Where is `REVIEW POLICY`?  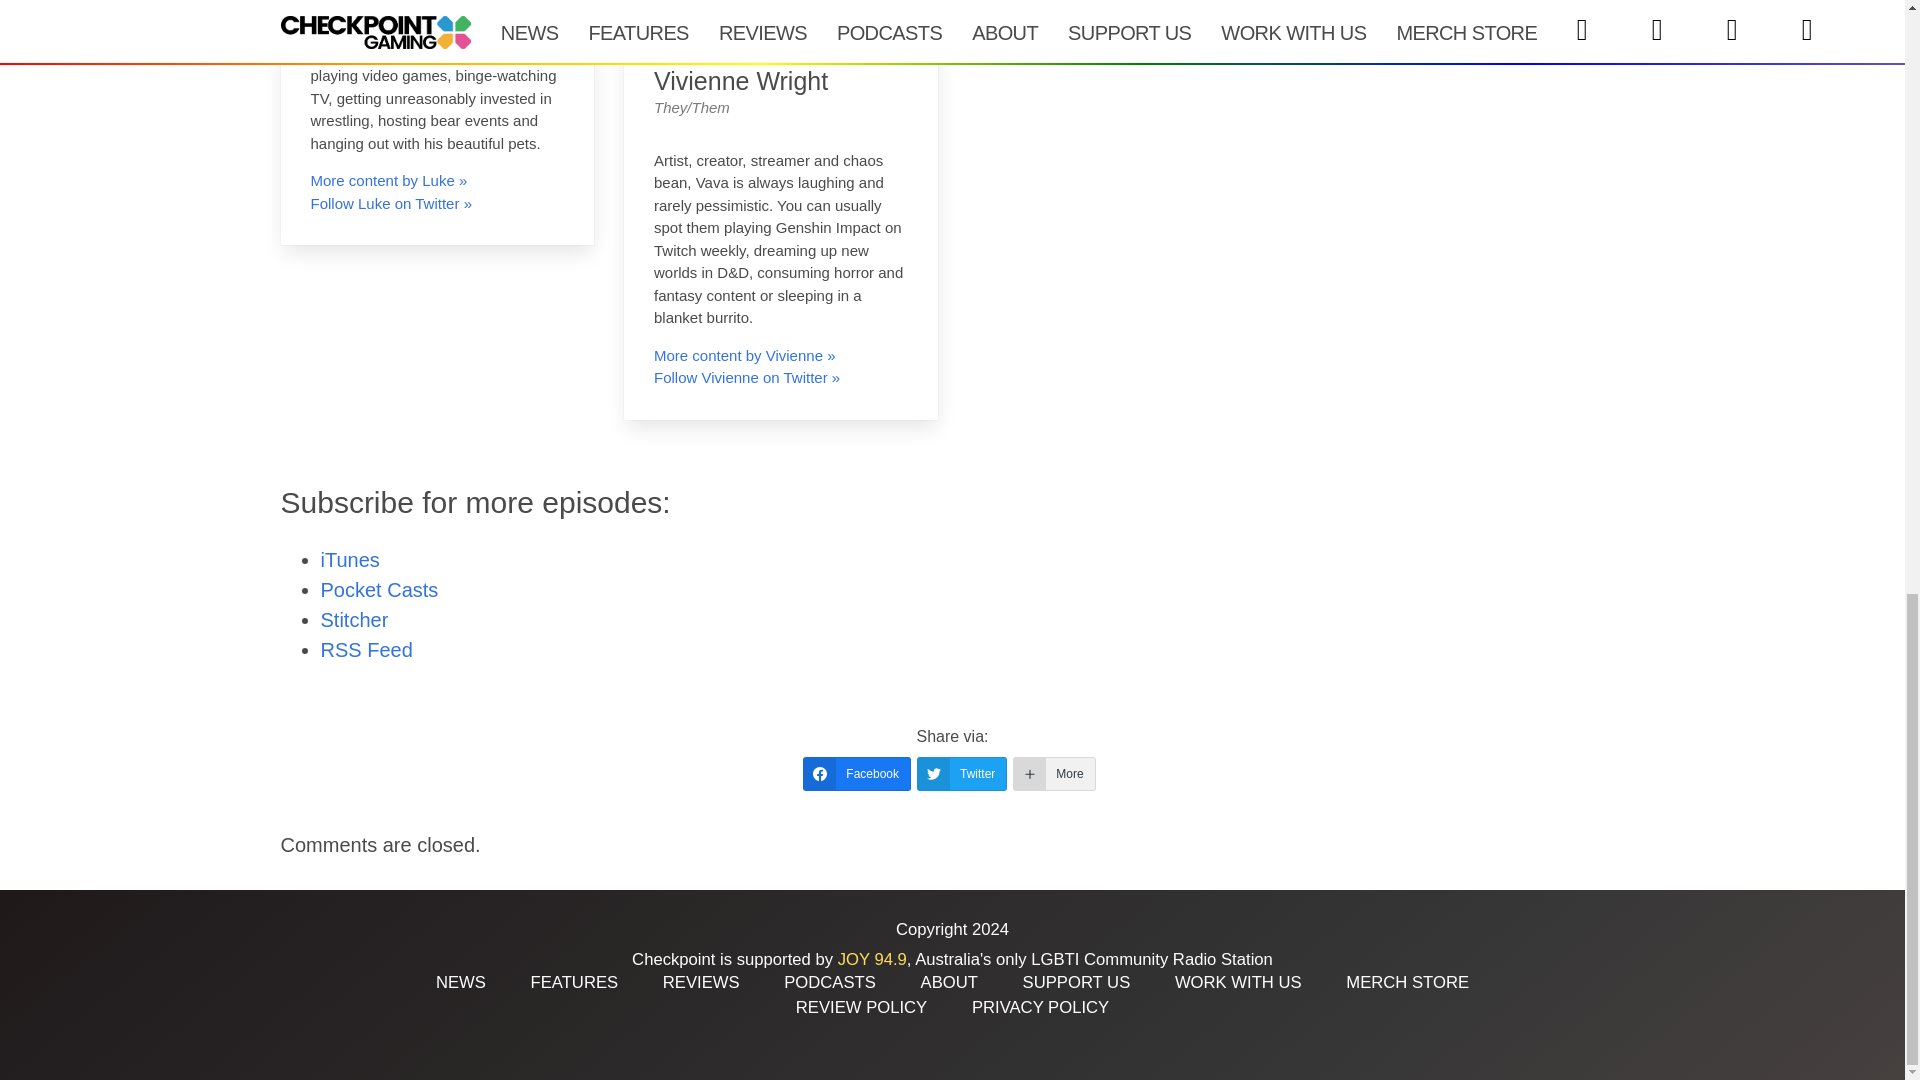 REVIEW POLICY is located at coordinates (862, 1007).